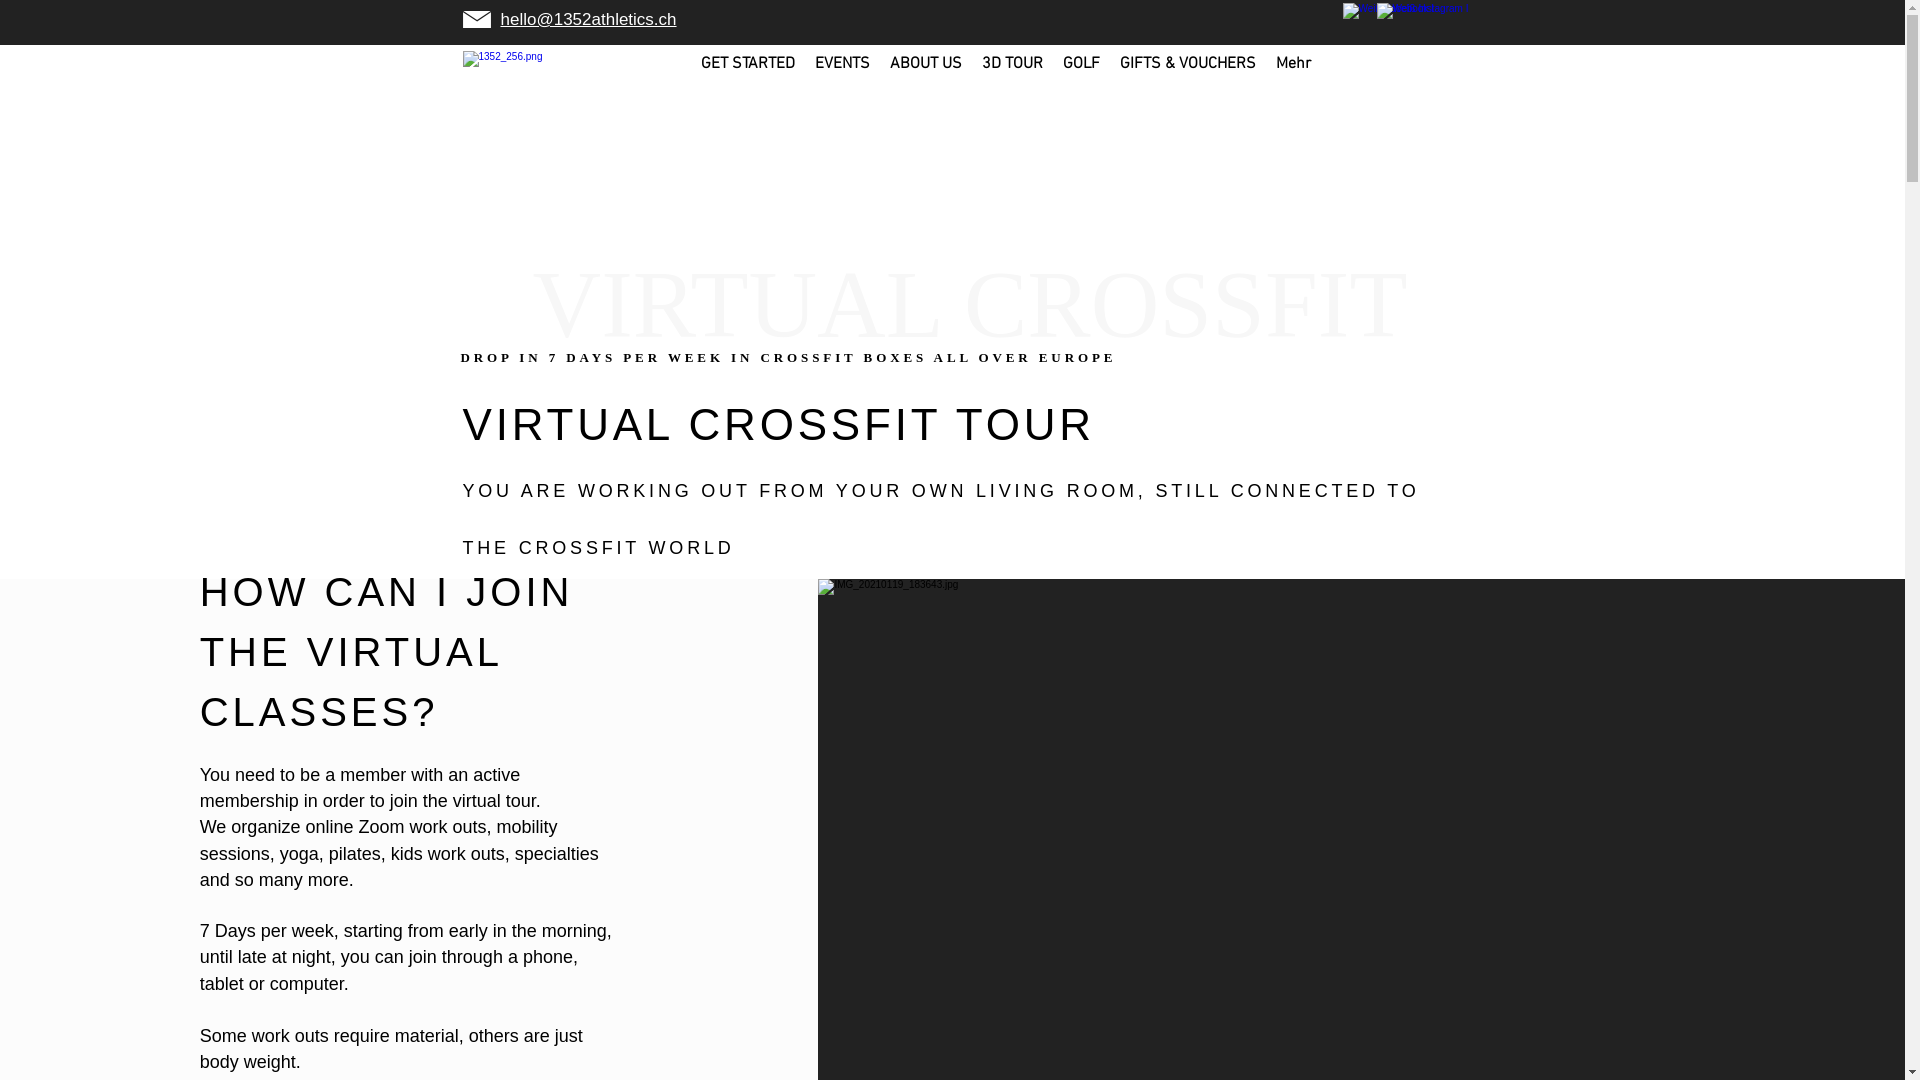 The image size is (1920, 1080). I want to click on hello@1352athletics.ch, so click(588, 20).